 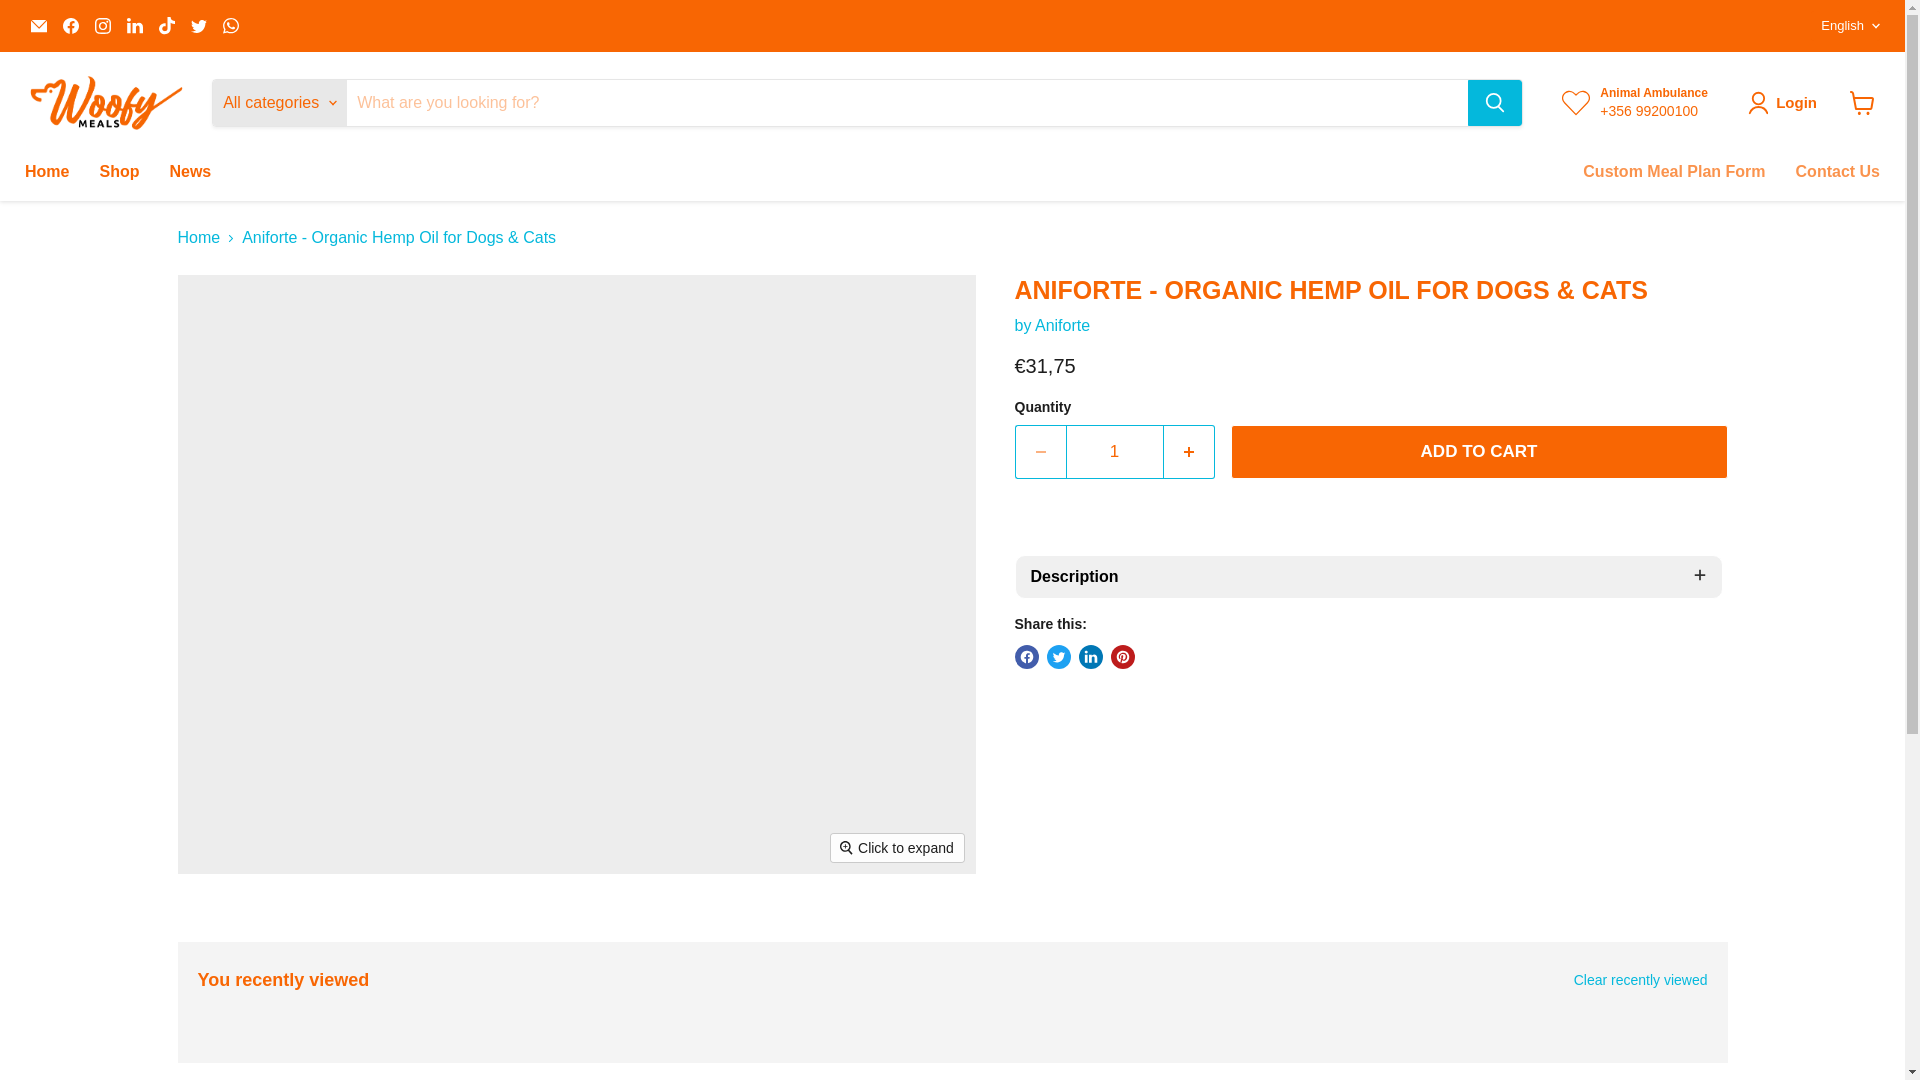 I want to click on Custom Meal Plan Form, so click(x=1674, y=172).